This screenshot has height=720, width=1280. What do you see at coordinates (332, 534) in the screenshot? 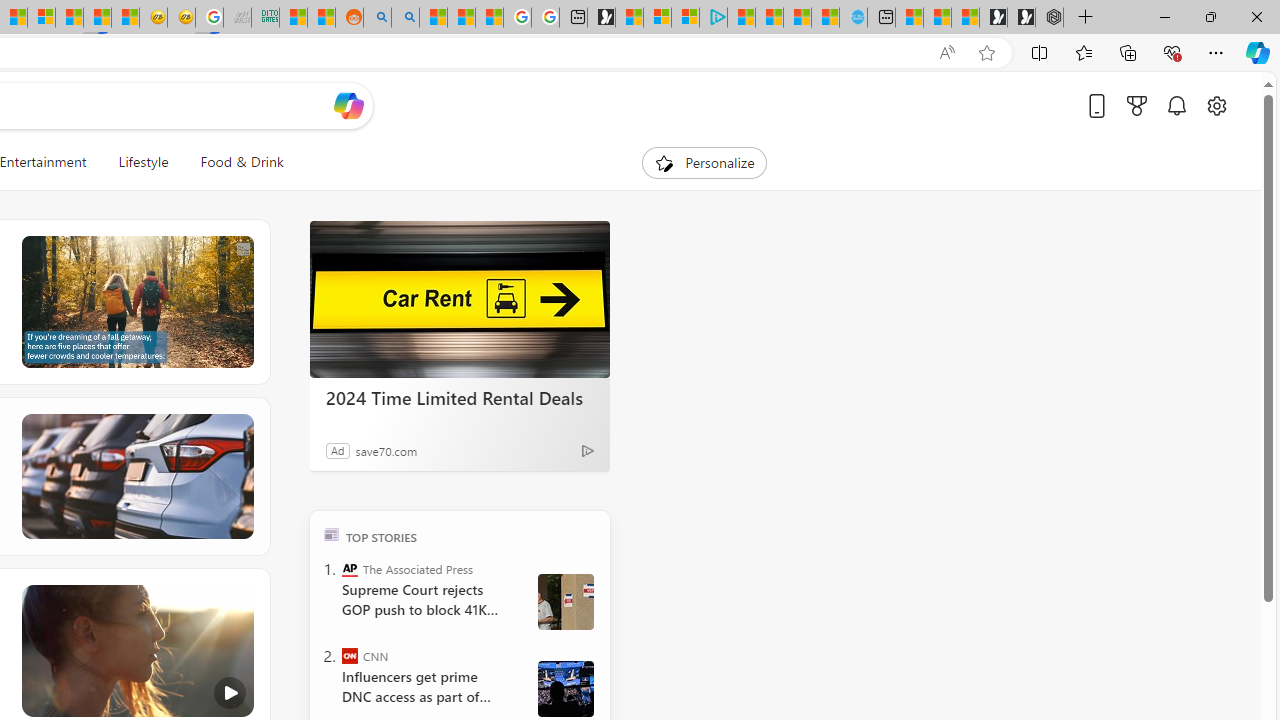
I see `TOP` at bounding box center [332, 534].